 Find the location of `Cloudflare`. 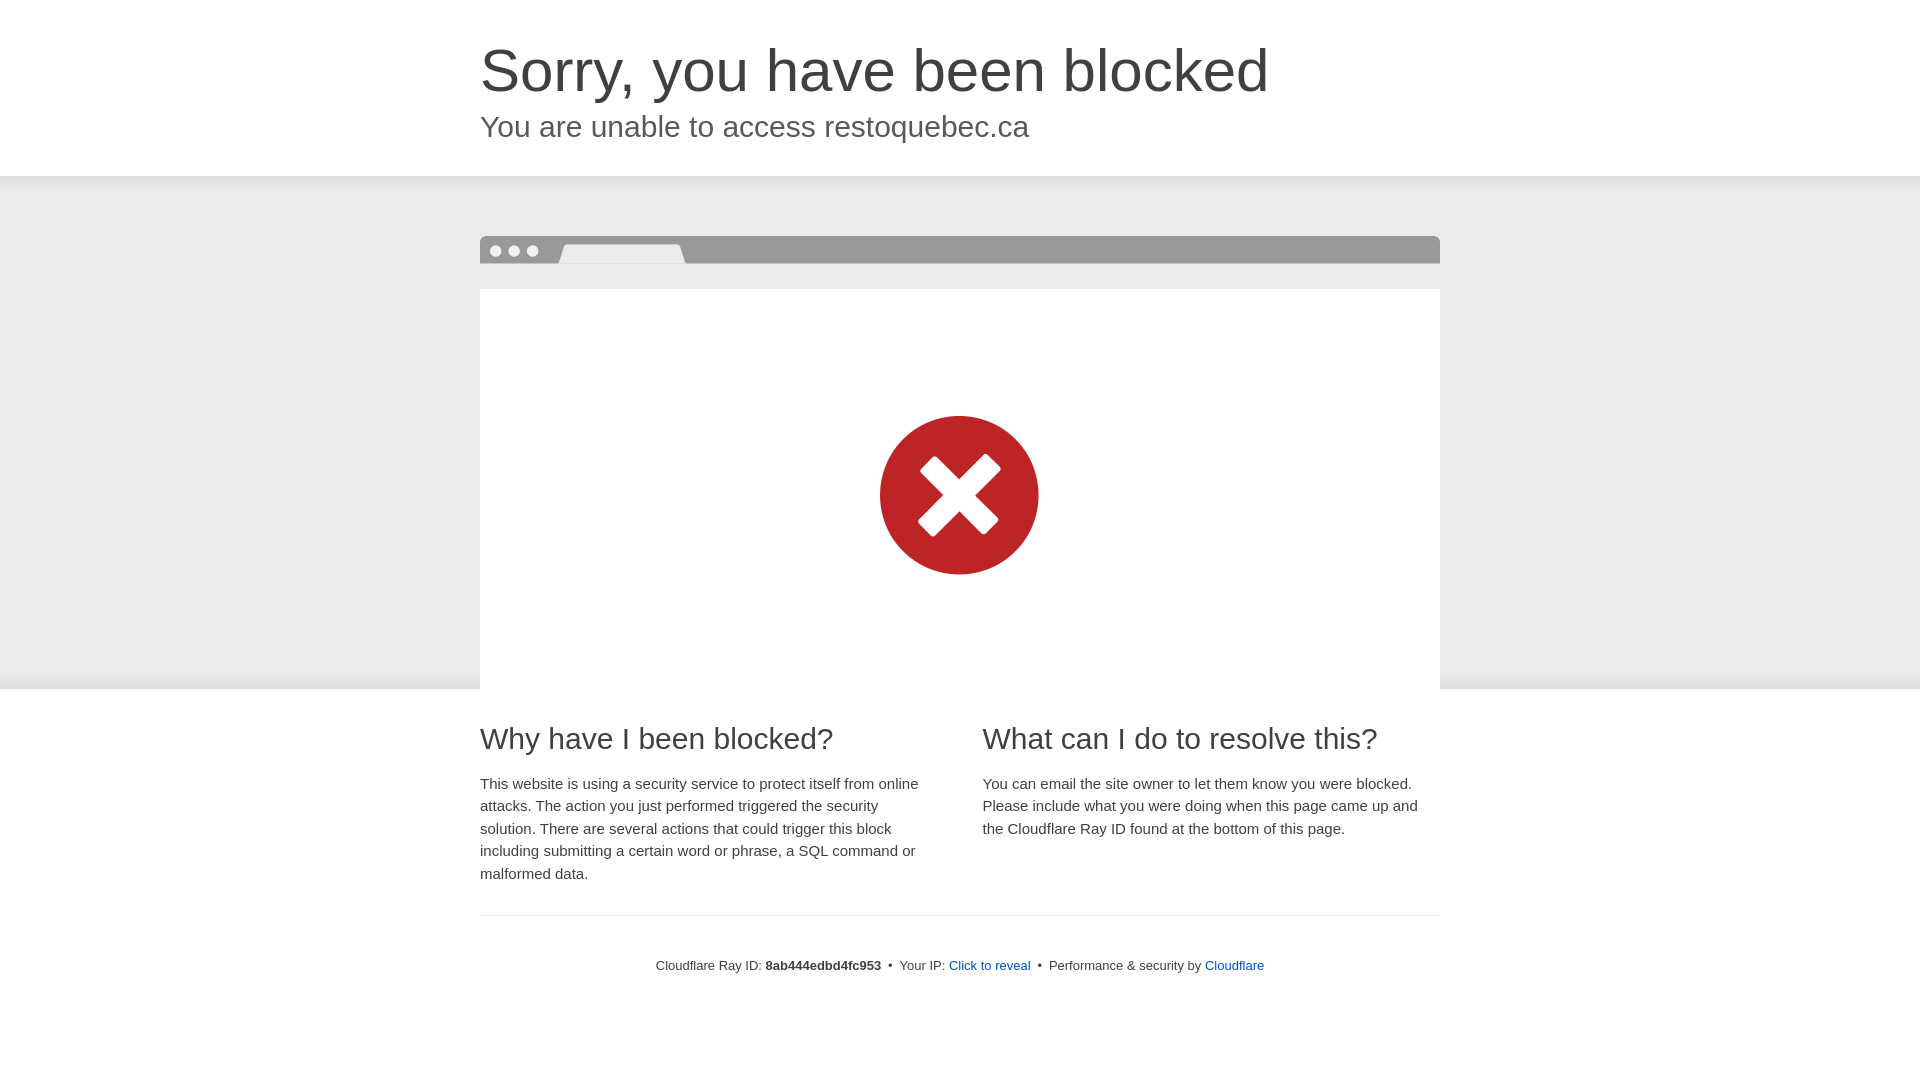

Cloudflare is located at coordinates (1234, 965).